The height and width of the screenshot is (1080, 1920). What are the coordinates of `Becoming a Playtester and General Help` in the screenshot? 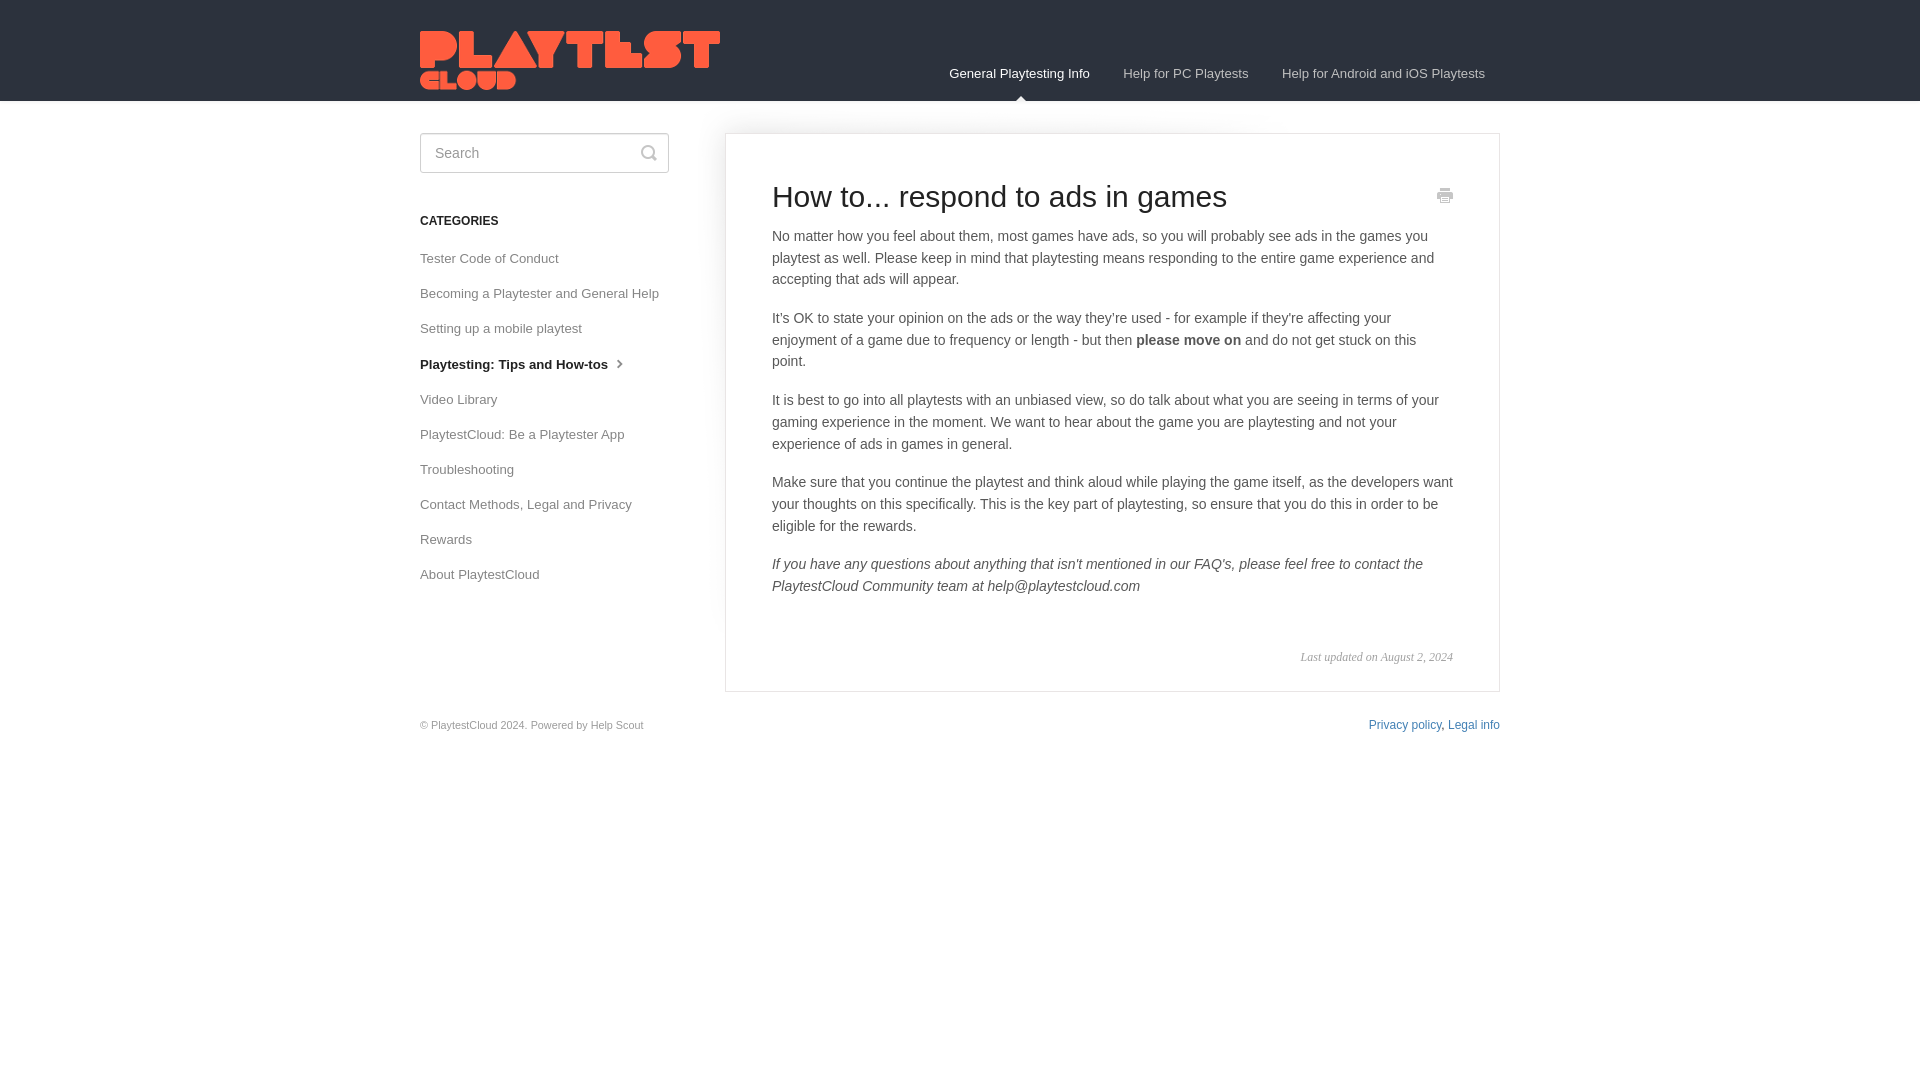 It's located at (546, 293).